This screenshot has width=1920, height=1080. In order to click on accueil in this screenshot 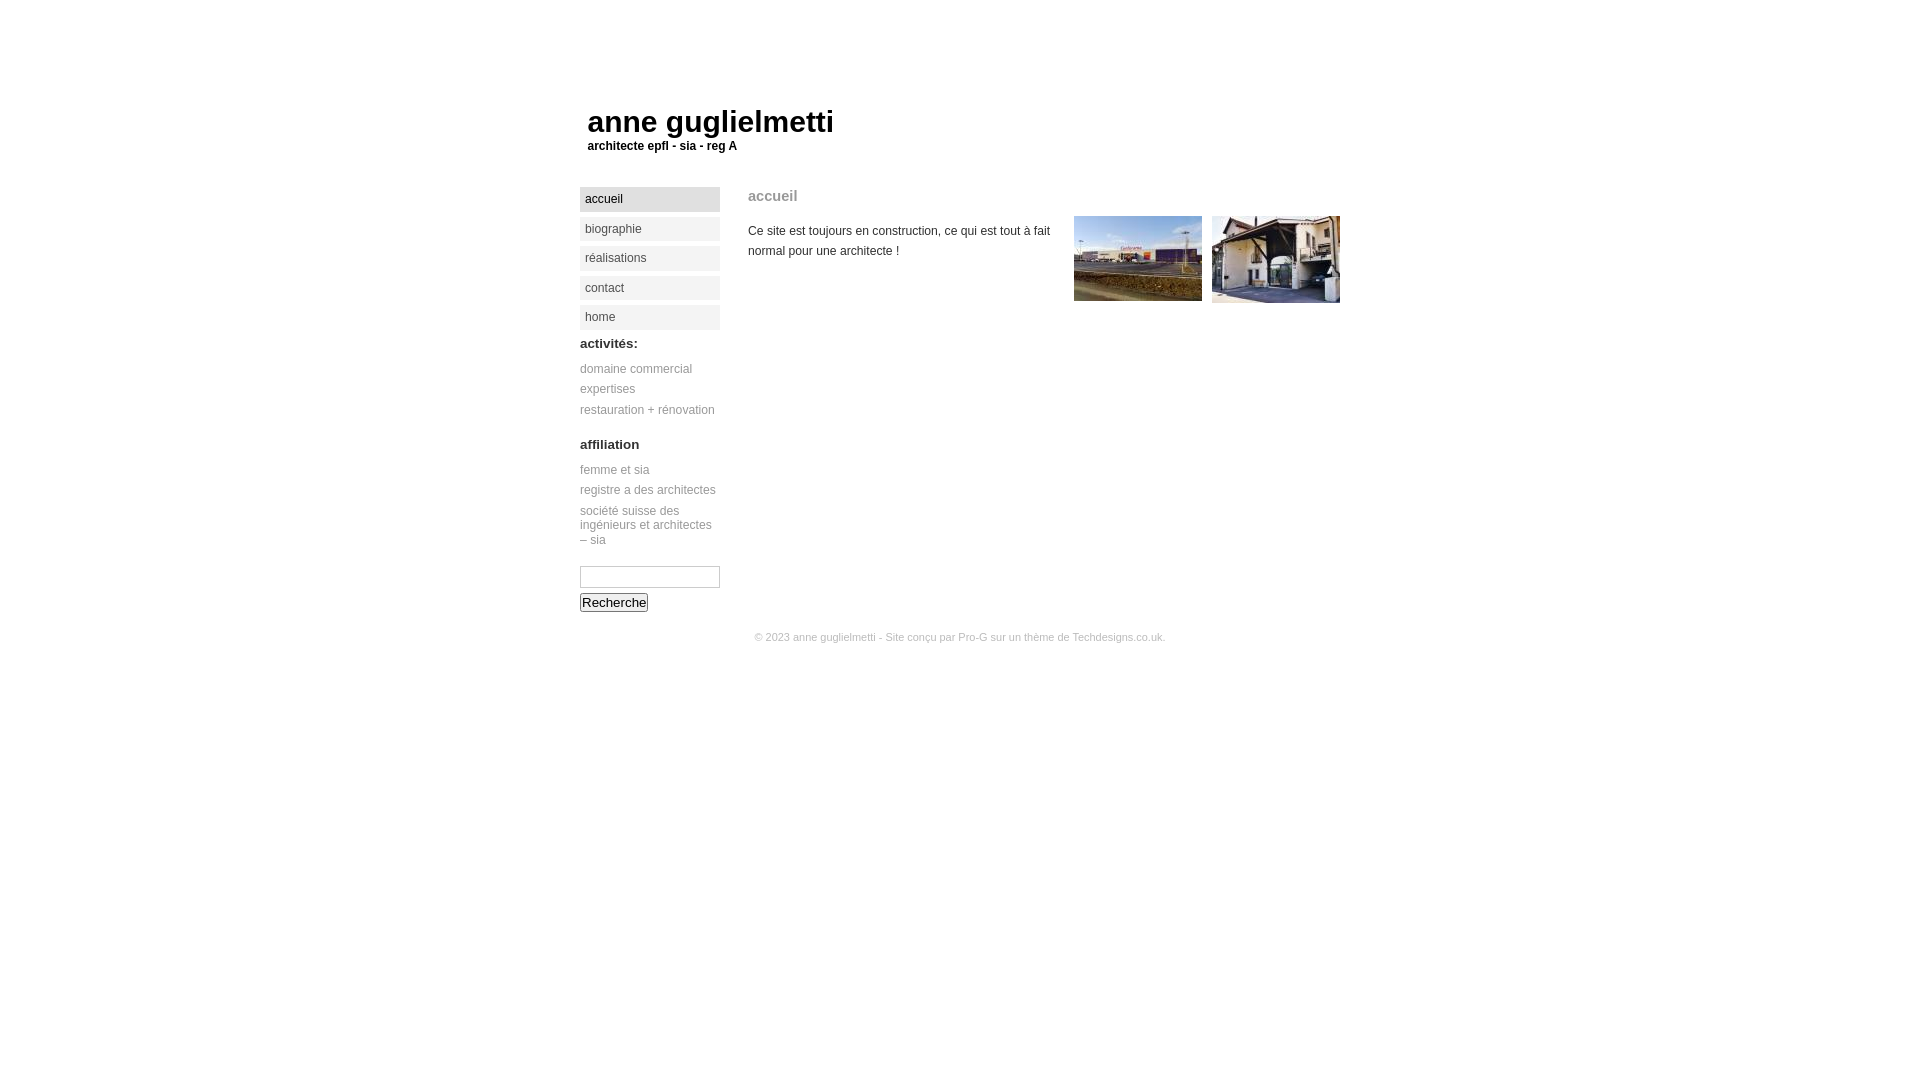, I will do `click(772, 196)`.